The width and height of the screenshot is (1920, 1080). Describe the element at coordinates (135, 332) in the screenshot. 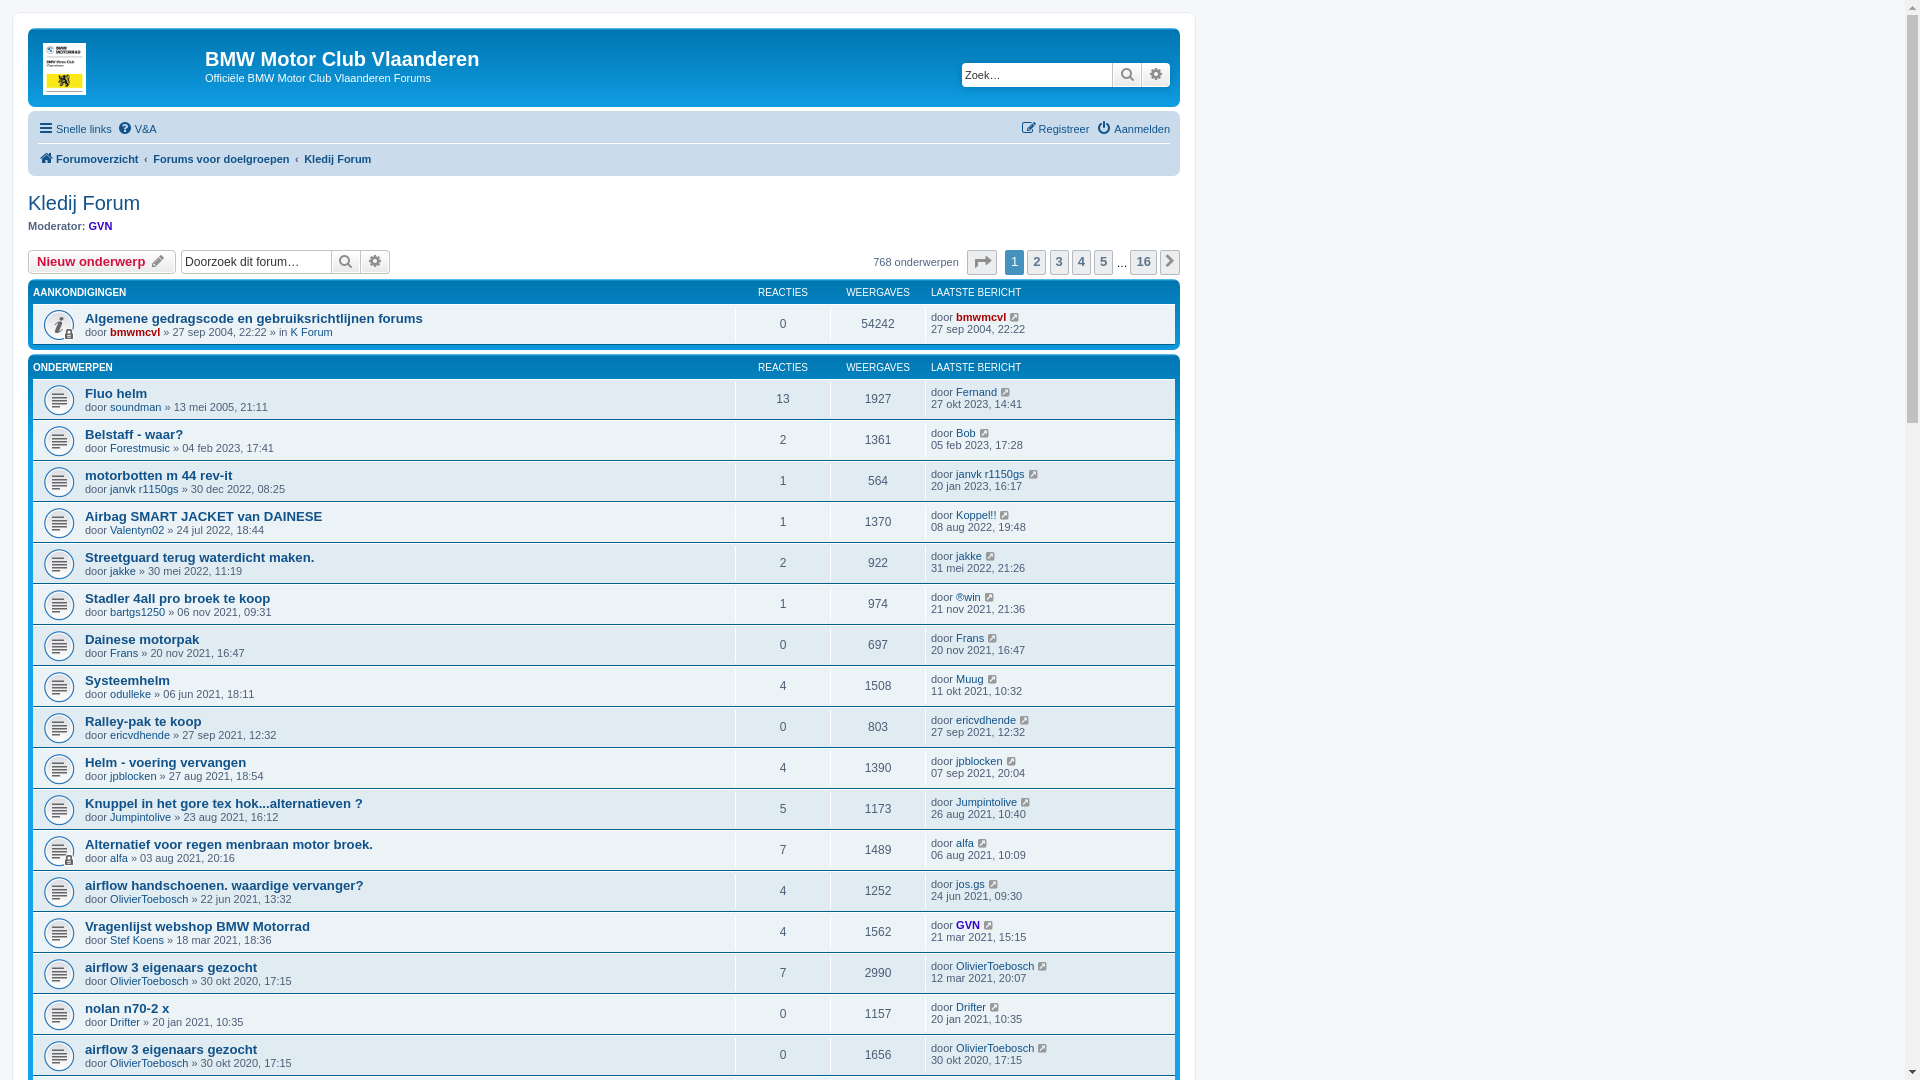

I see `bmwmcvl` at that location.